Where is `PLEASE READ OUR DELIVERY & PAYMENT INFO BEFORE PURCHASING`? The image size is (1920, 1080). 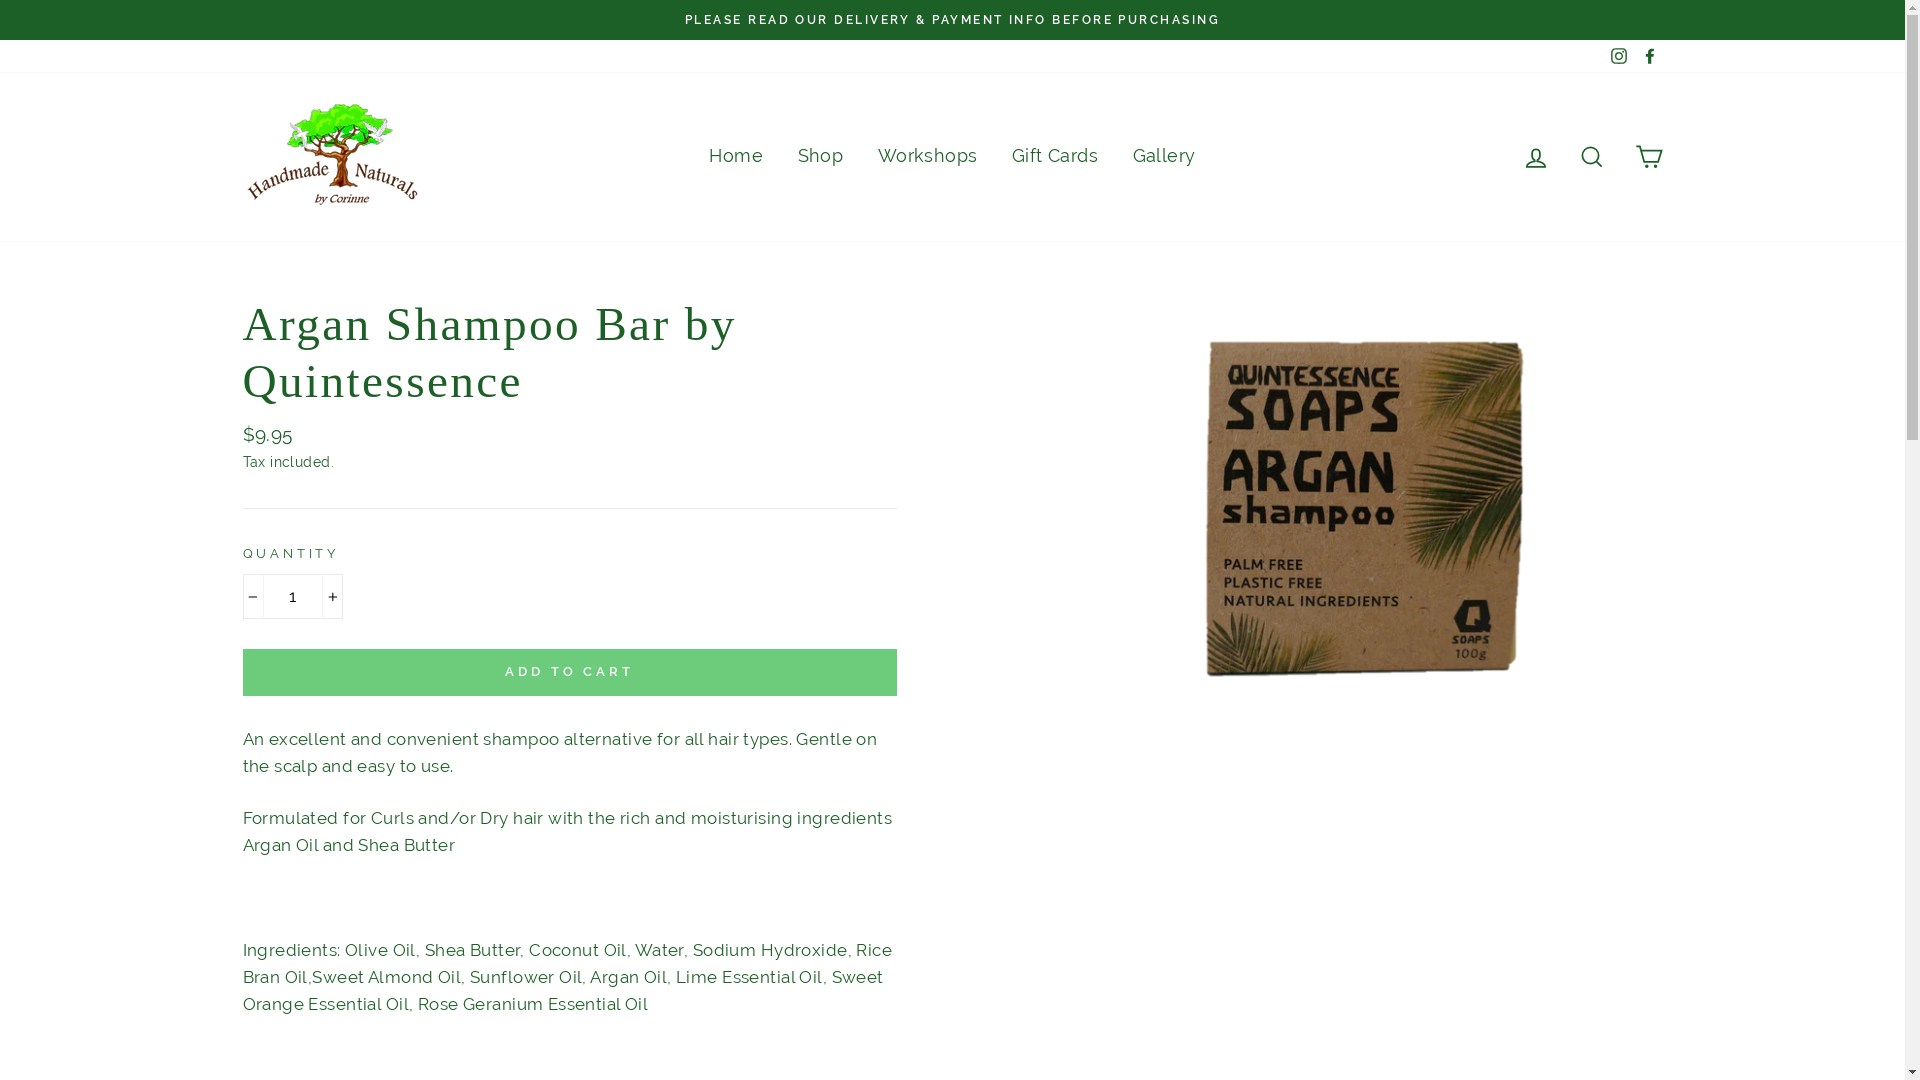
PLEASE READ OUR DELIVERY & PAYMENT INFO BEFORE PURCHASING is located at coordinates (953, 20).